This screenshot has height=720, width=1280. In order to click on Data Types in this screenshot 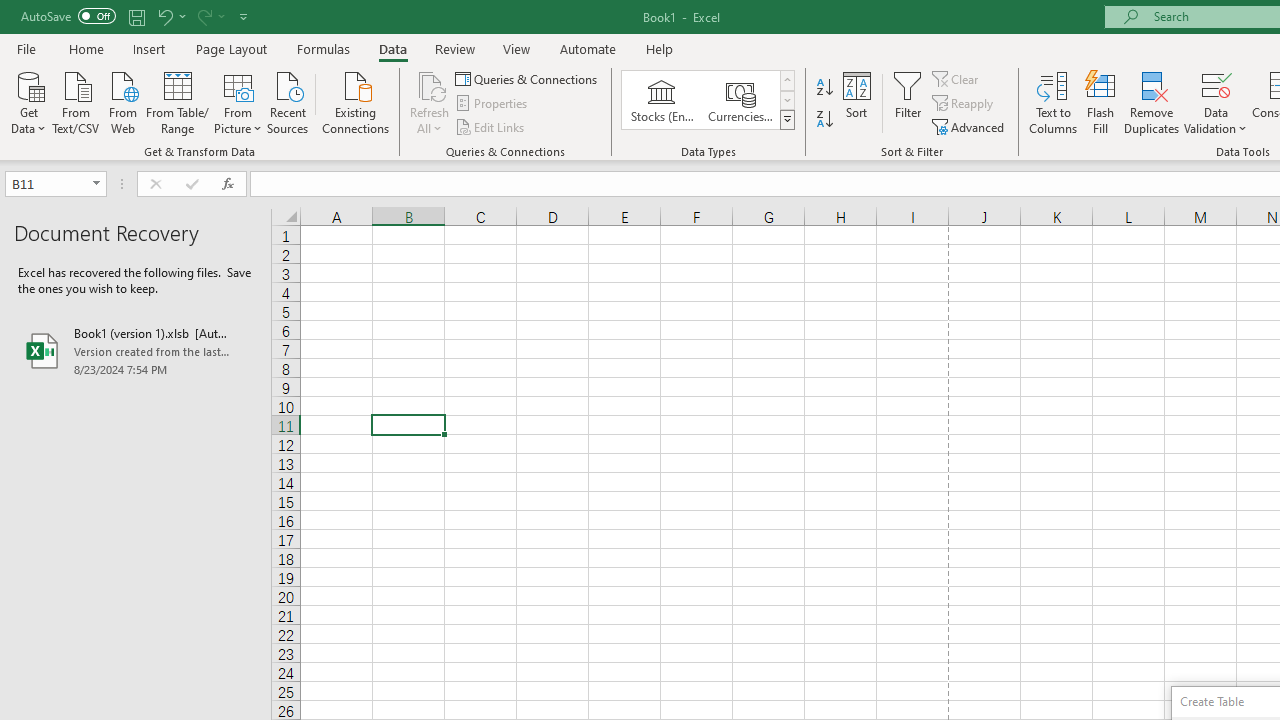, I will do `click(786, 120)`.